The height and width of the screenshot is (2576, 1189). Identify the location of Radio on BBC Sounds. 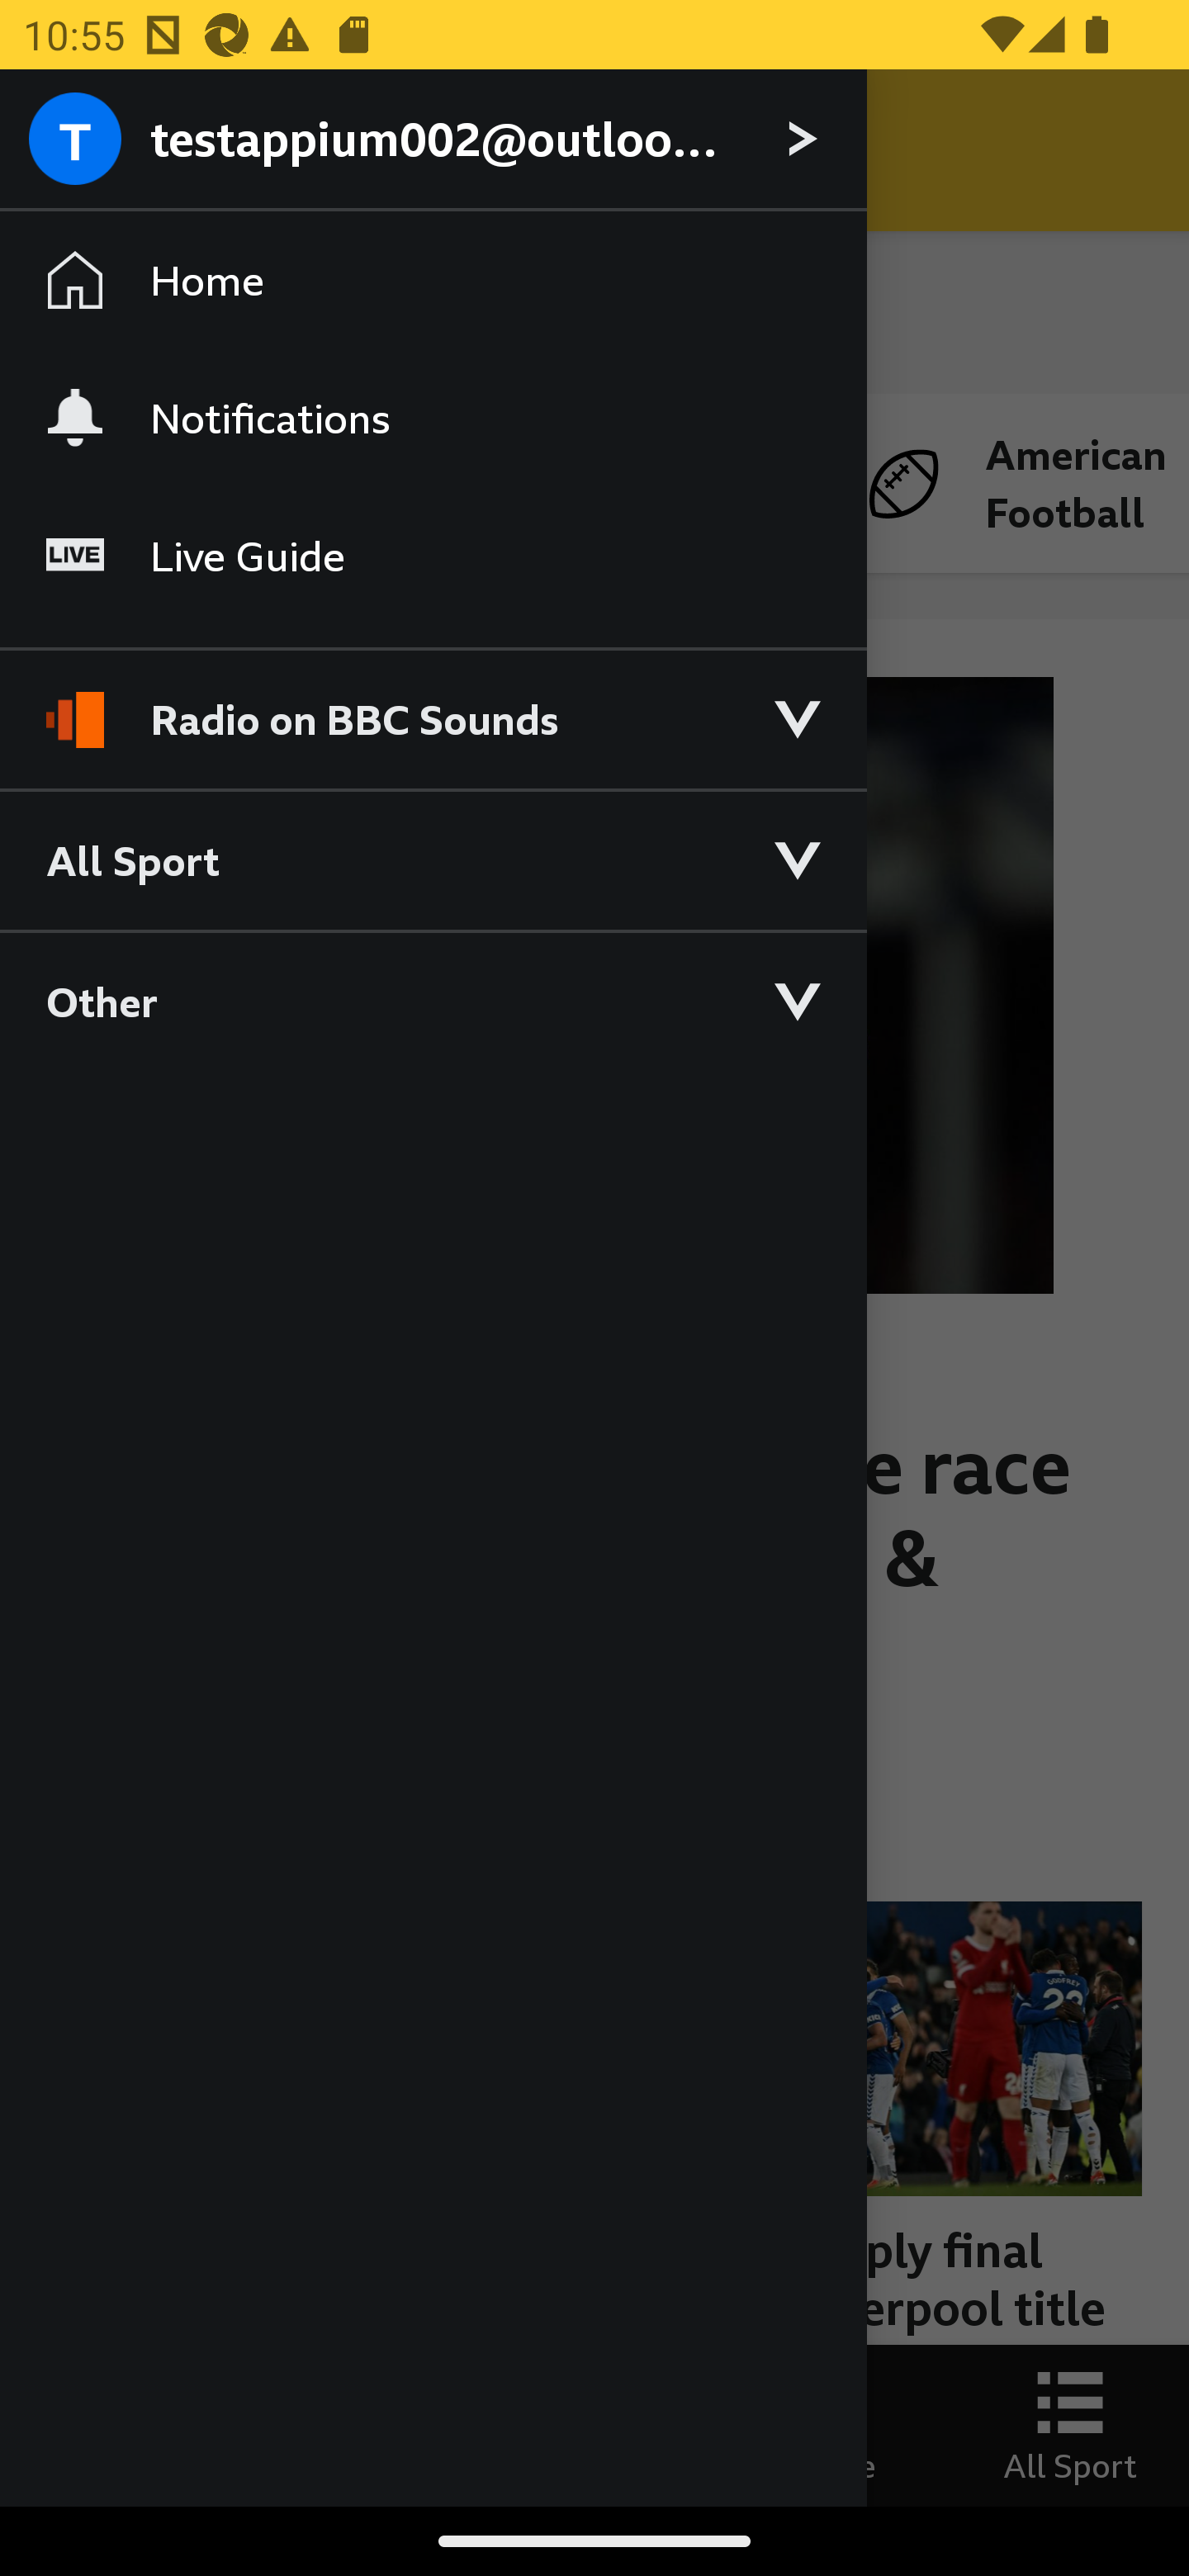
(433, 705).